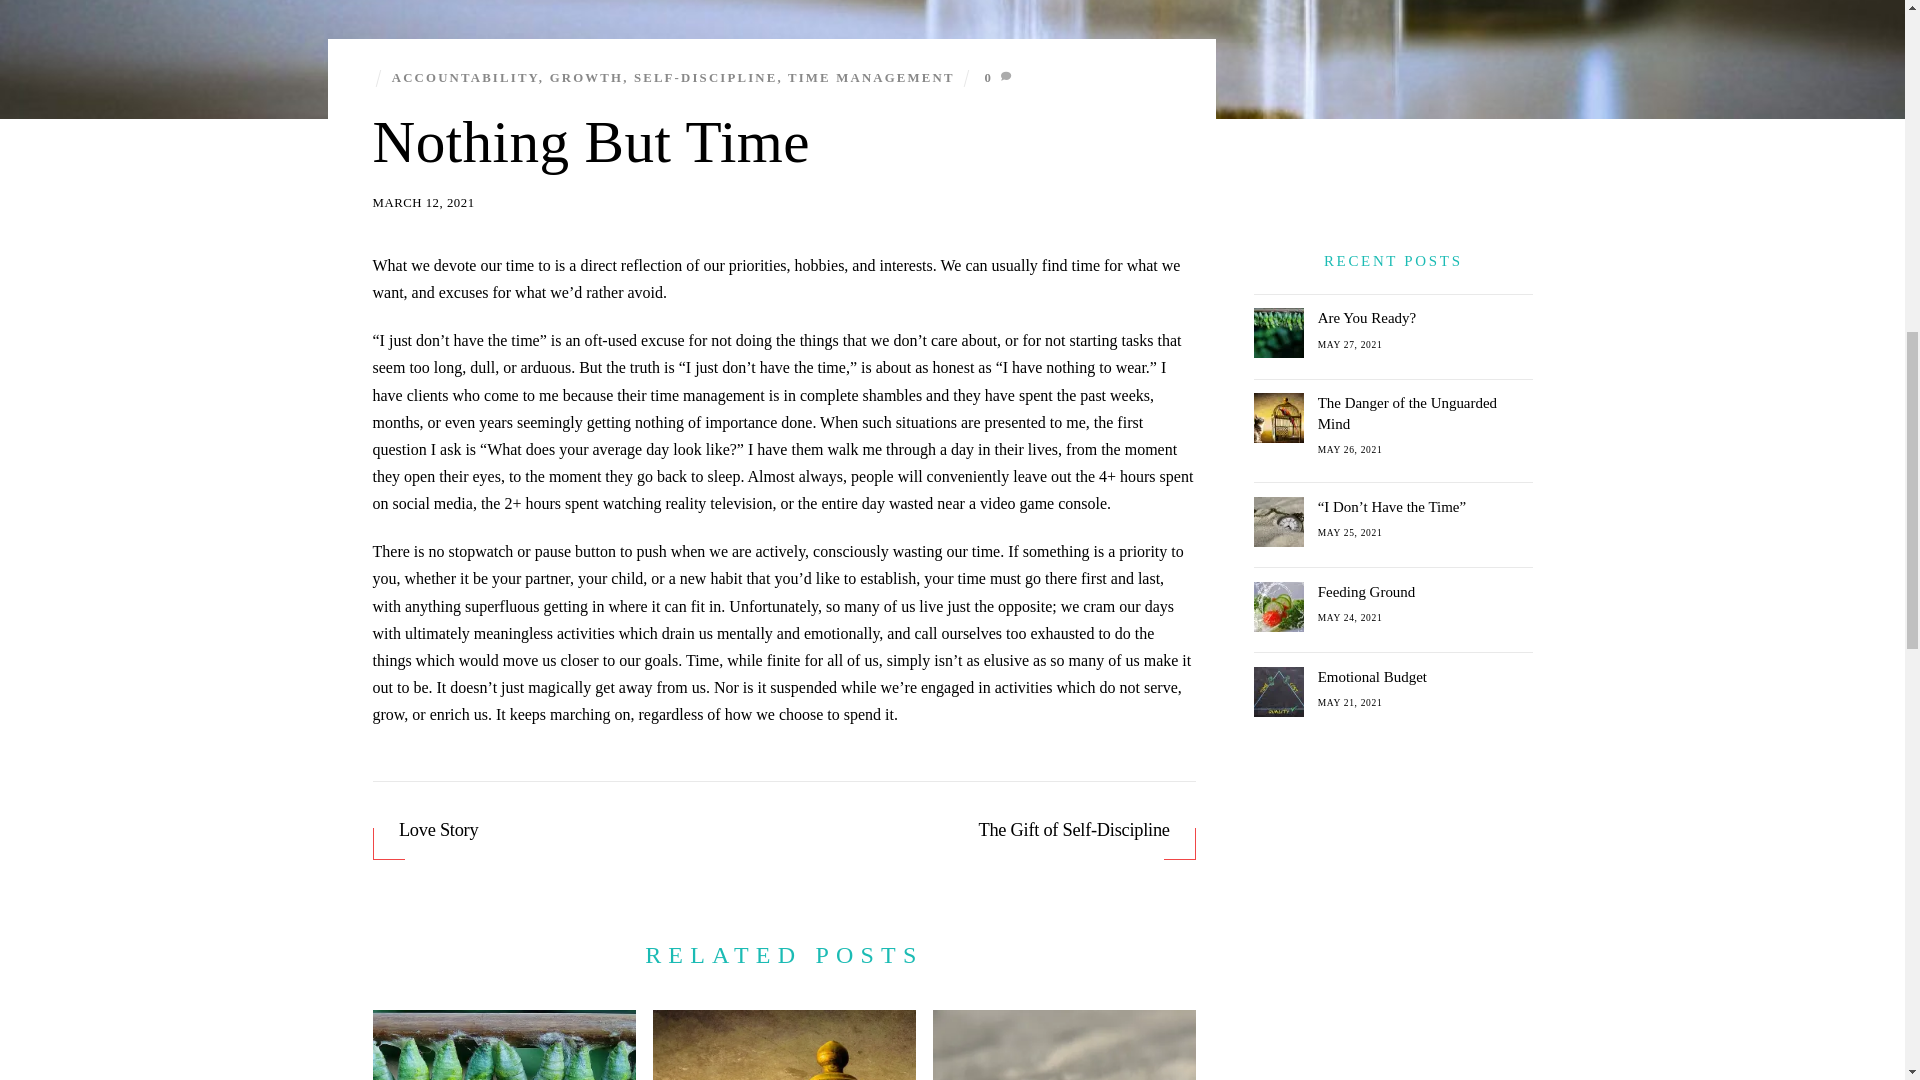 This screenshot has height=1080, width=1920. What do you see at coordinates (591, 142) in the screenshot?
I see `Nothing But Time` at bounding box center [591, 142].